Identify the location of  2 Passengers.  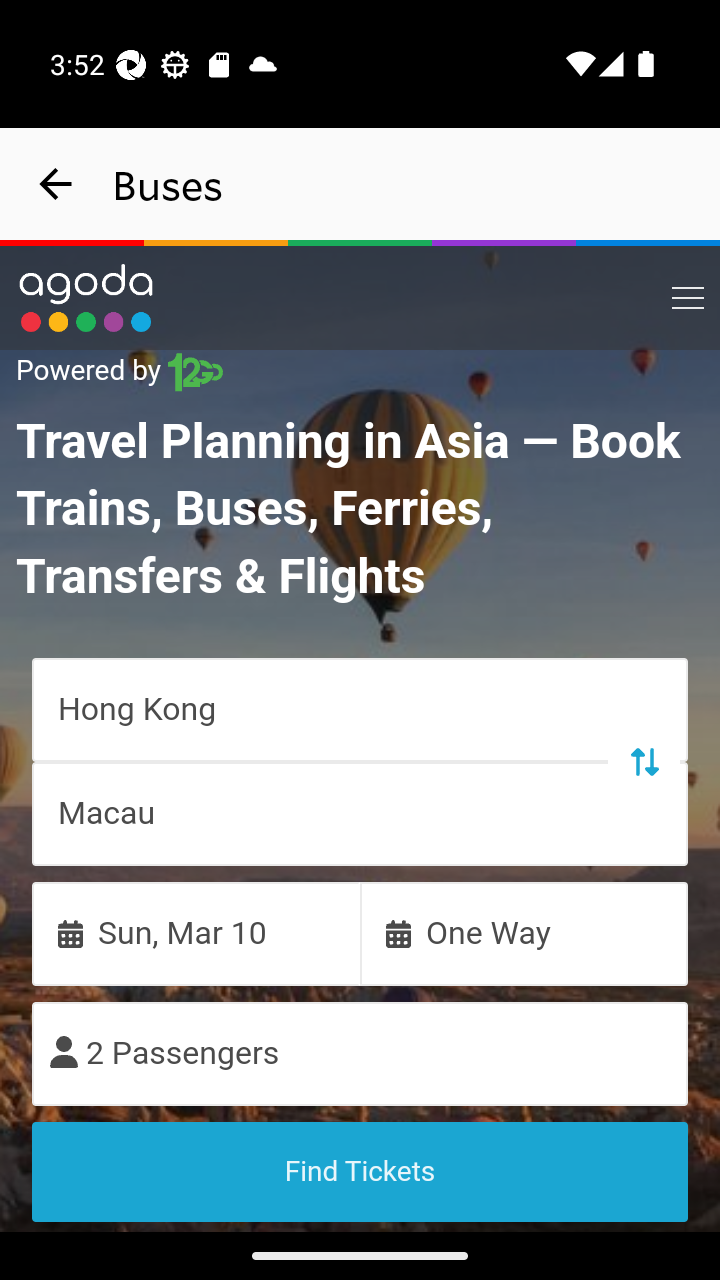
(360, 1052).